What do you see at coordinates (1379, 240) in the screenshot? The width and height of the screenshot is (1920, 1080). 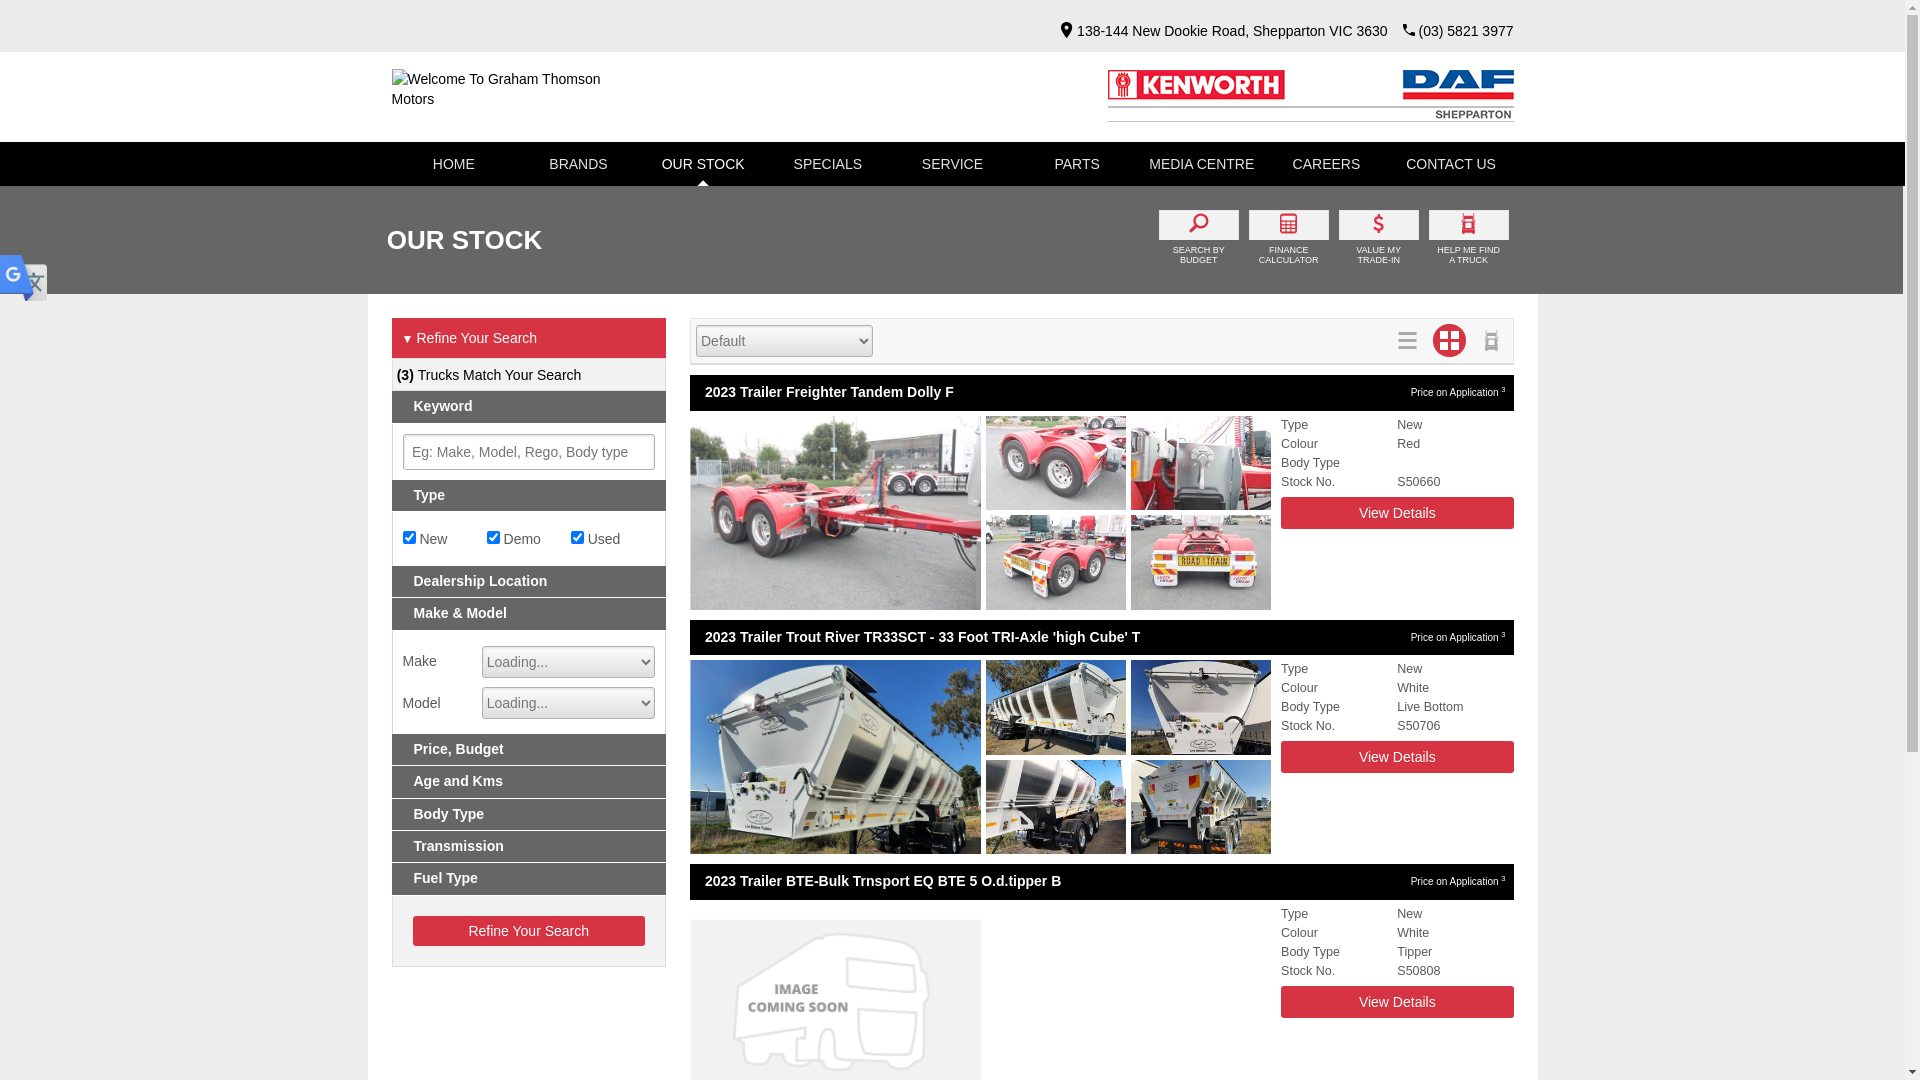 I see `VALUE MY TRADE-IN` at bounding box center [1379, 240].